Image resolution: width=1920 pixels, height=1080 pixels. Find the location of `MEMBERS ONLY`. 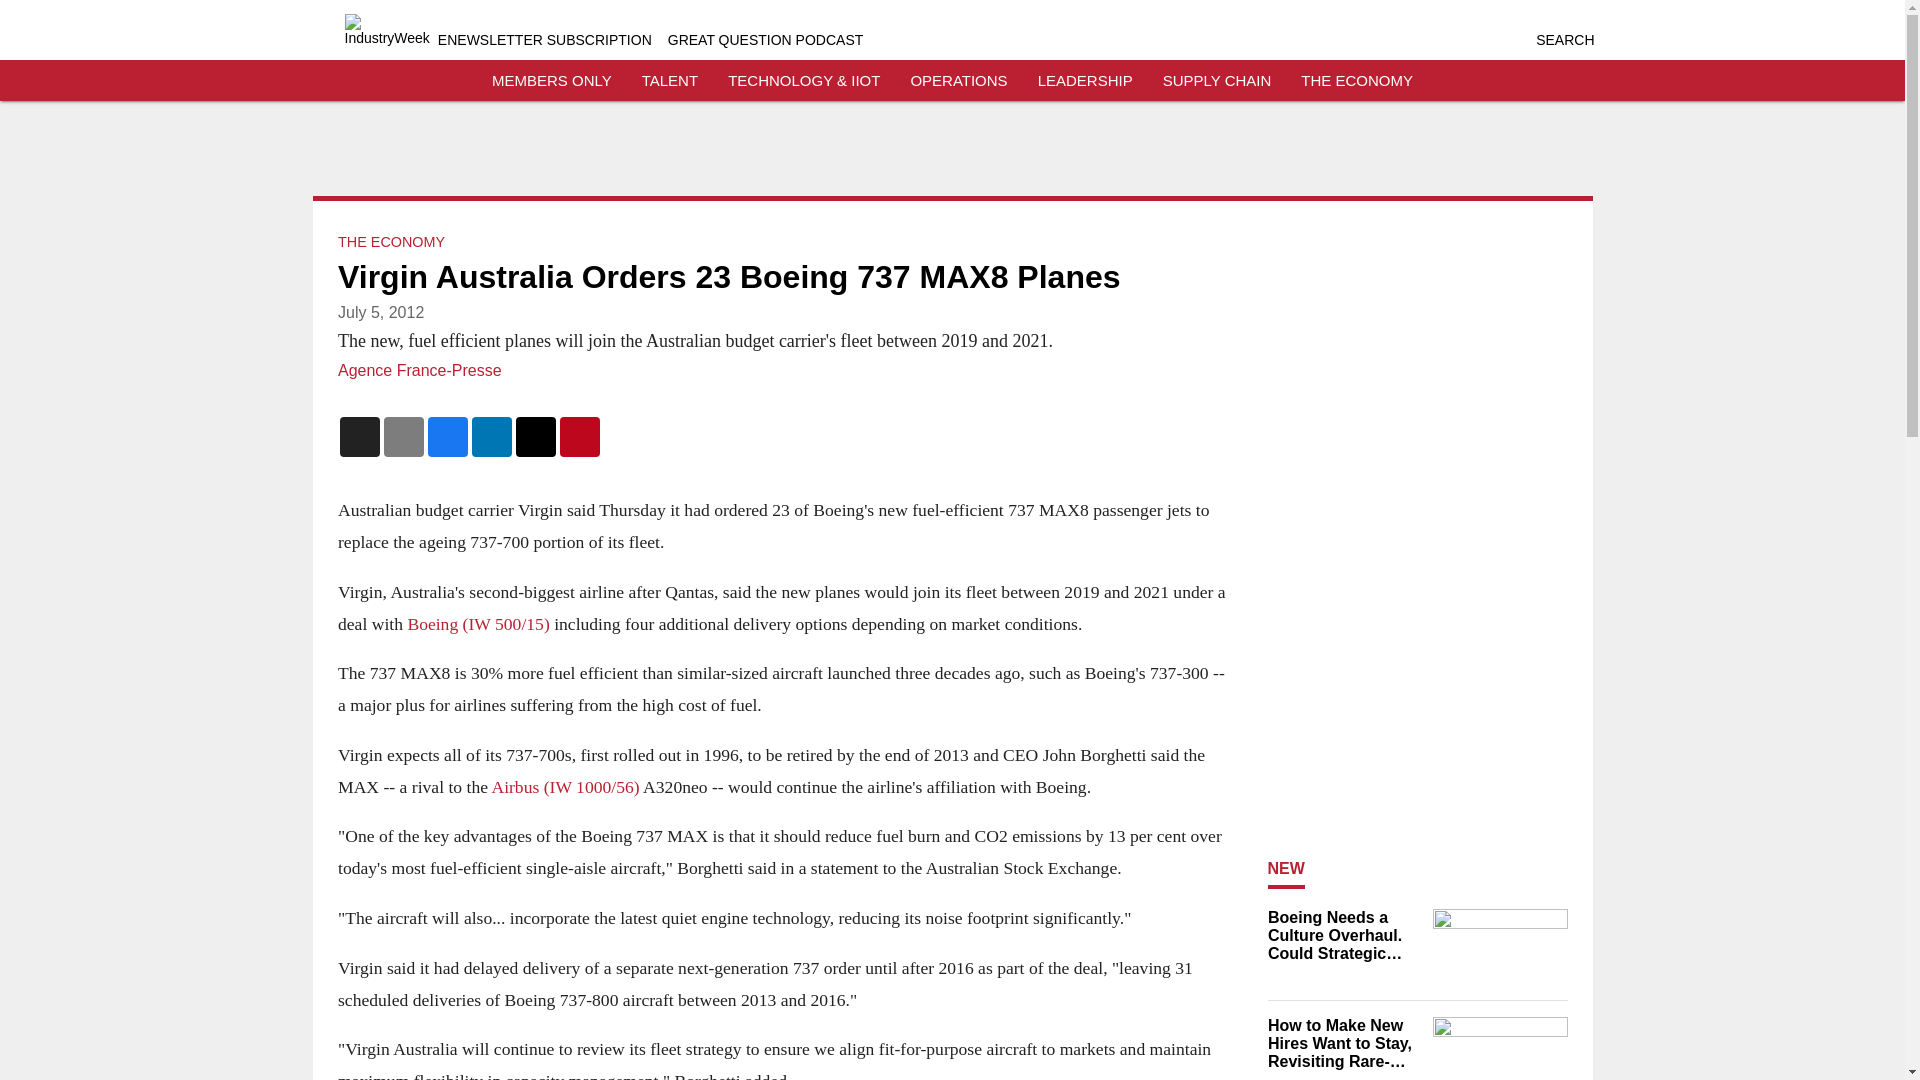

MEMBERS ONLY is located at coordinates (552, 80).